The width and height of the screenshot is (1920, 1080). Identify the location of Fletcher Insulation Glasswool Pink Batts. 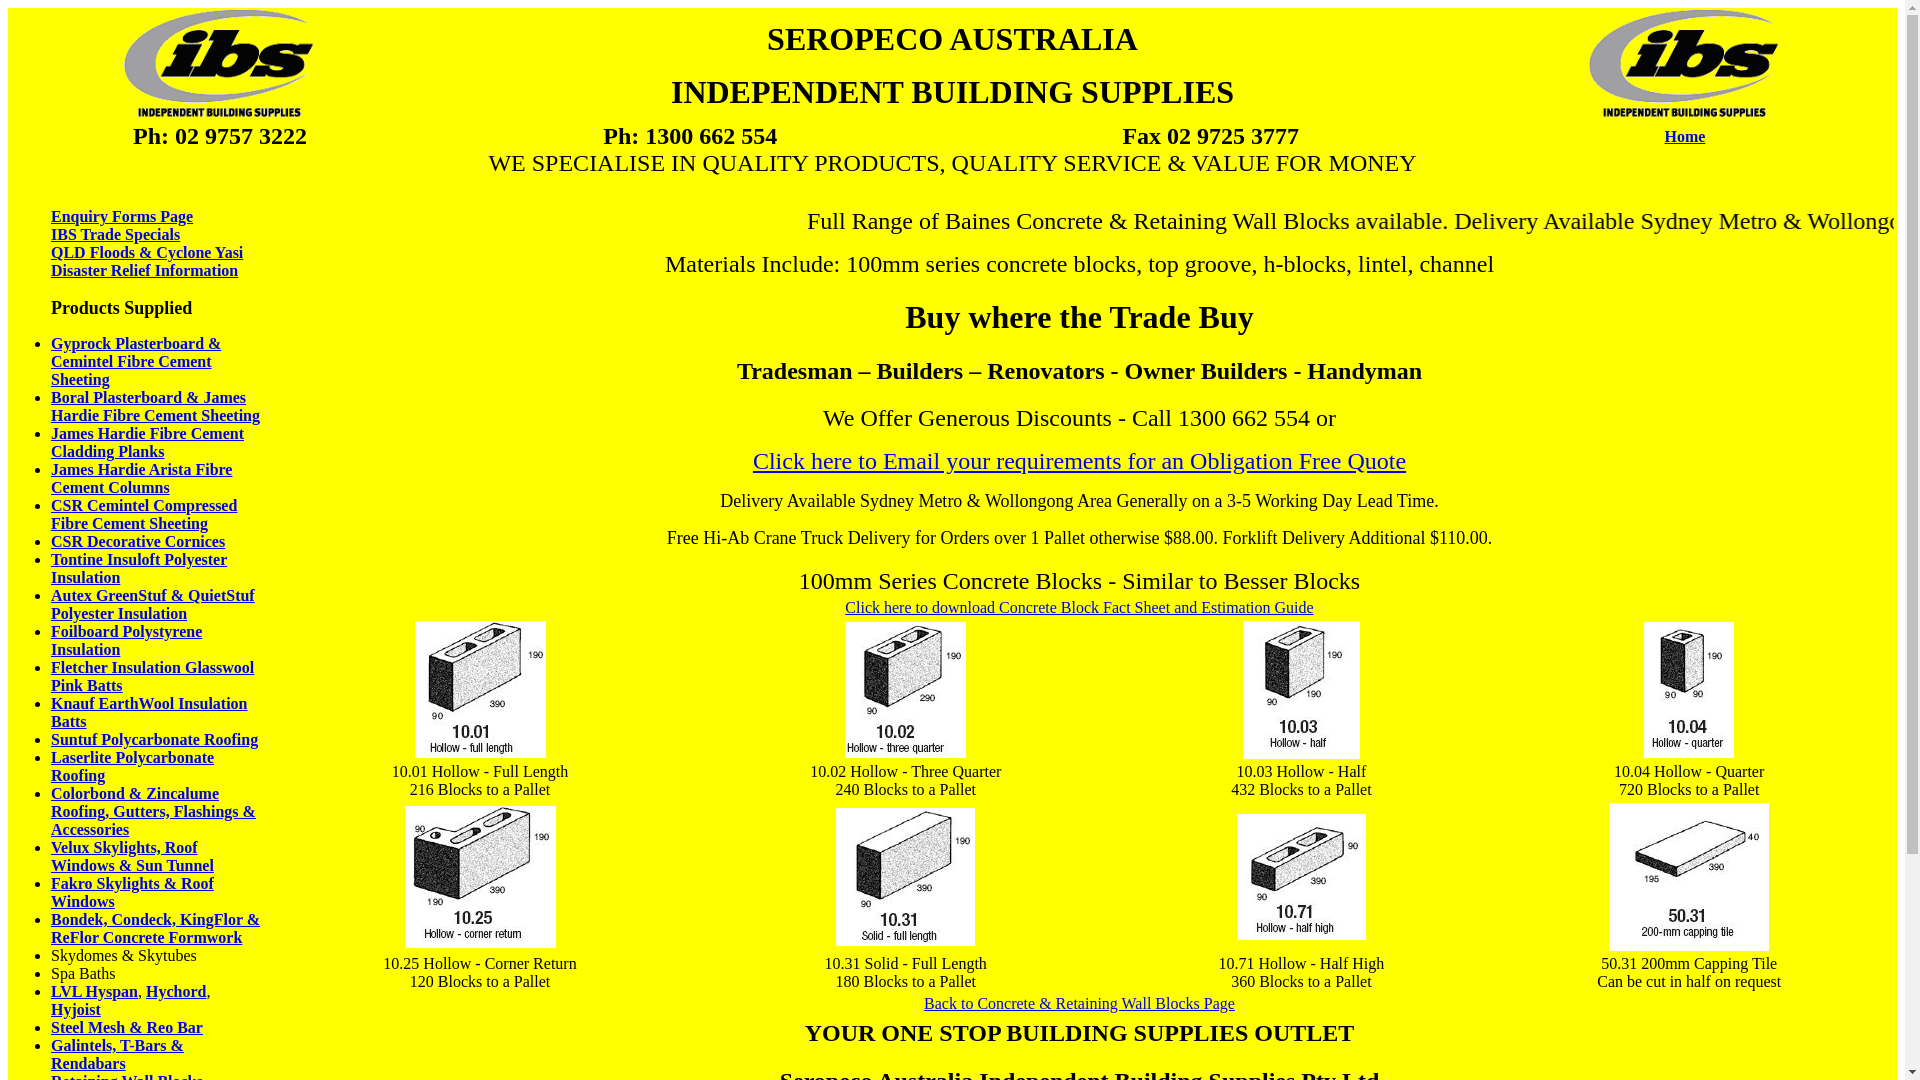
(152, 676).